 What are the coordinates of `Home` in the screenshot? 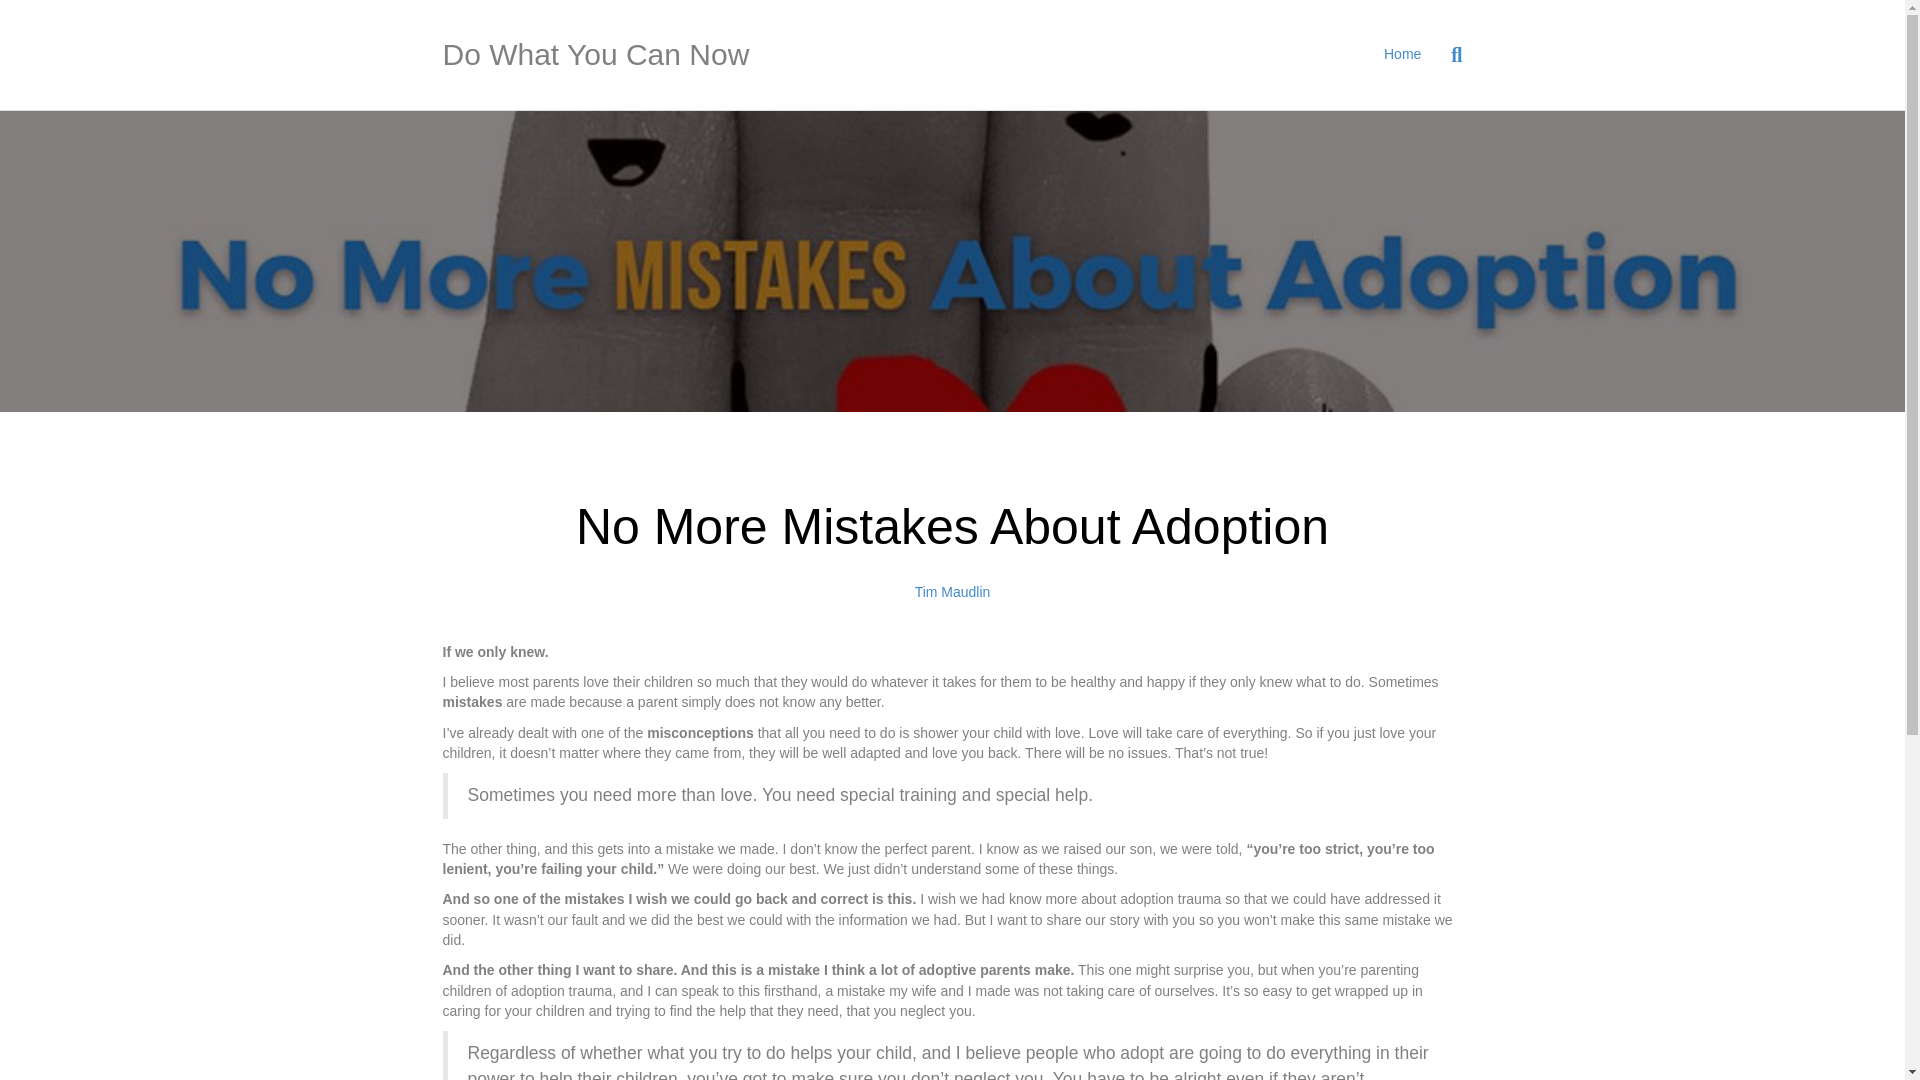 It's located at (1402, 54).